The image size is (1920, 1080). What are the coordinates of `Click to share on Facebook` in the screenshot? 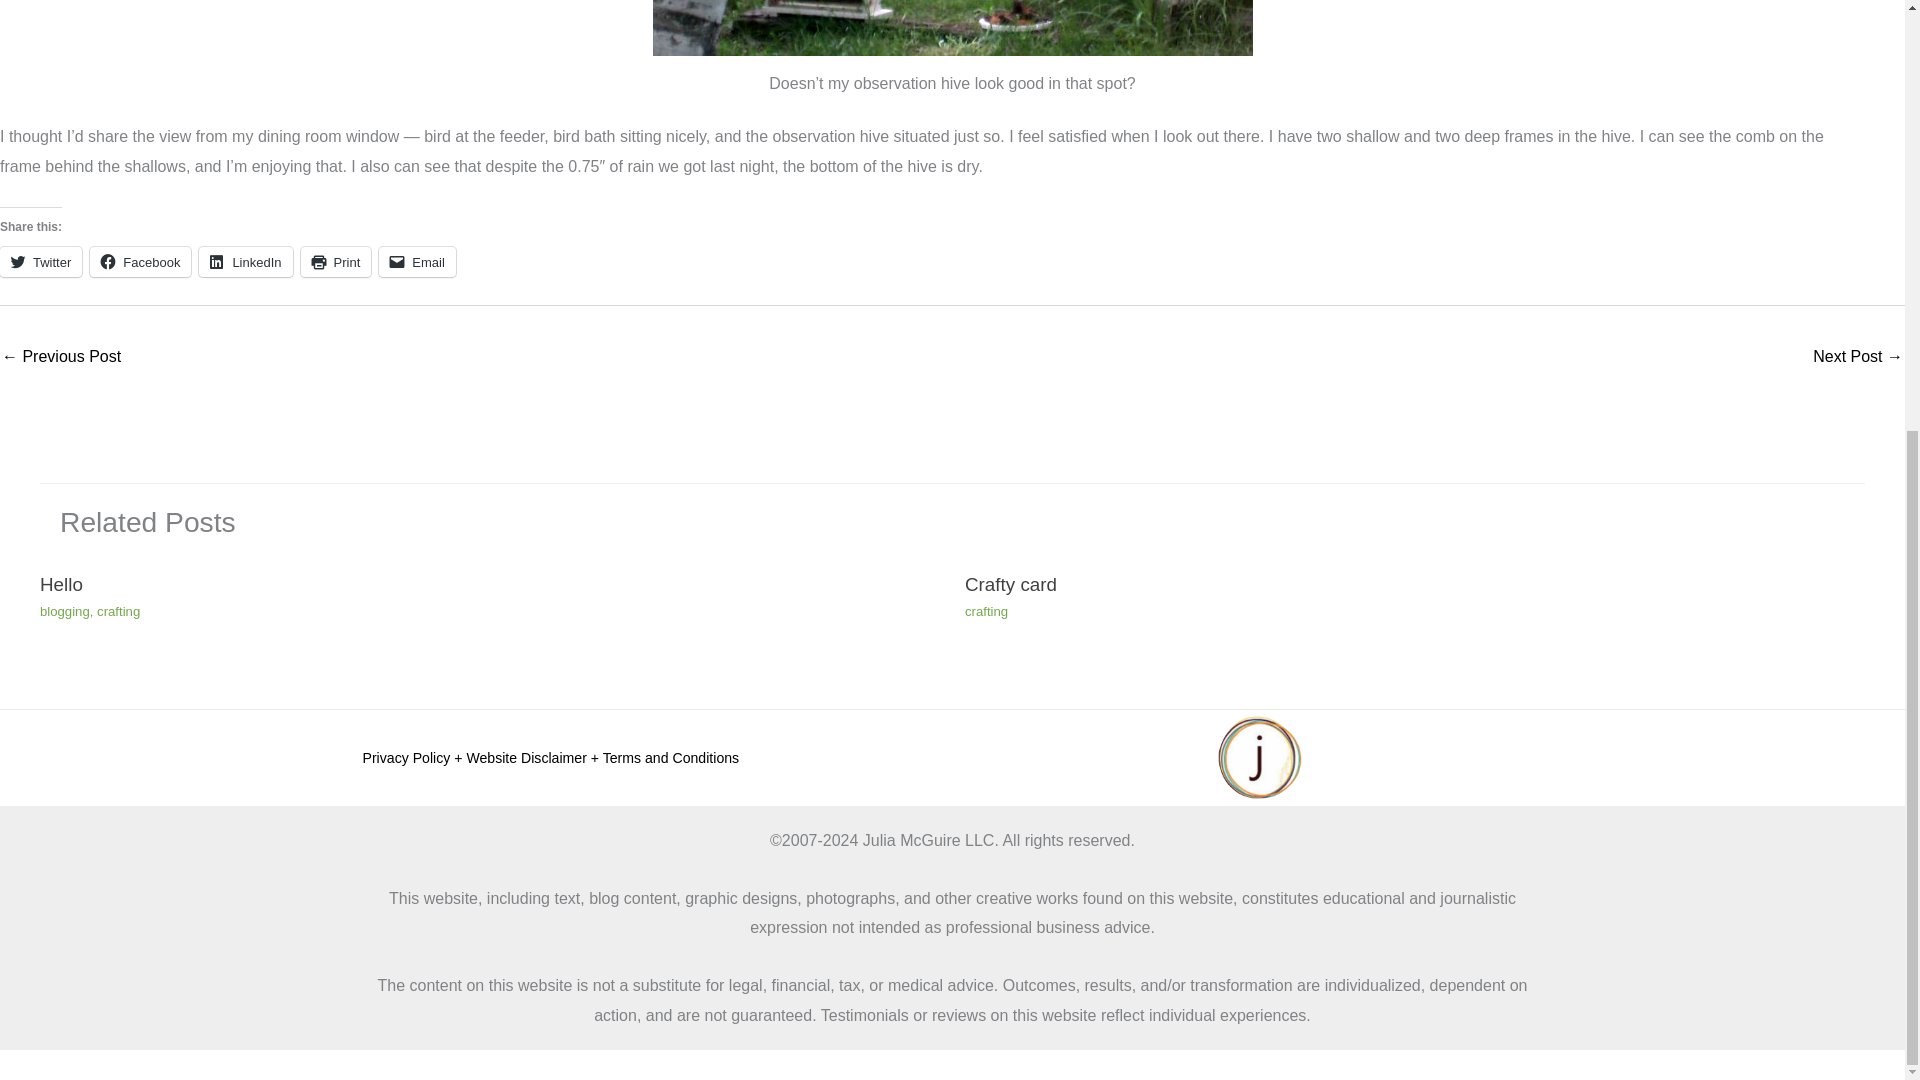 It's located at (140, 262).